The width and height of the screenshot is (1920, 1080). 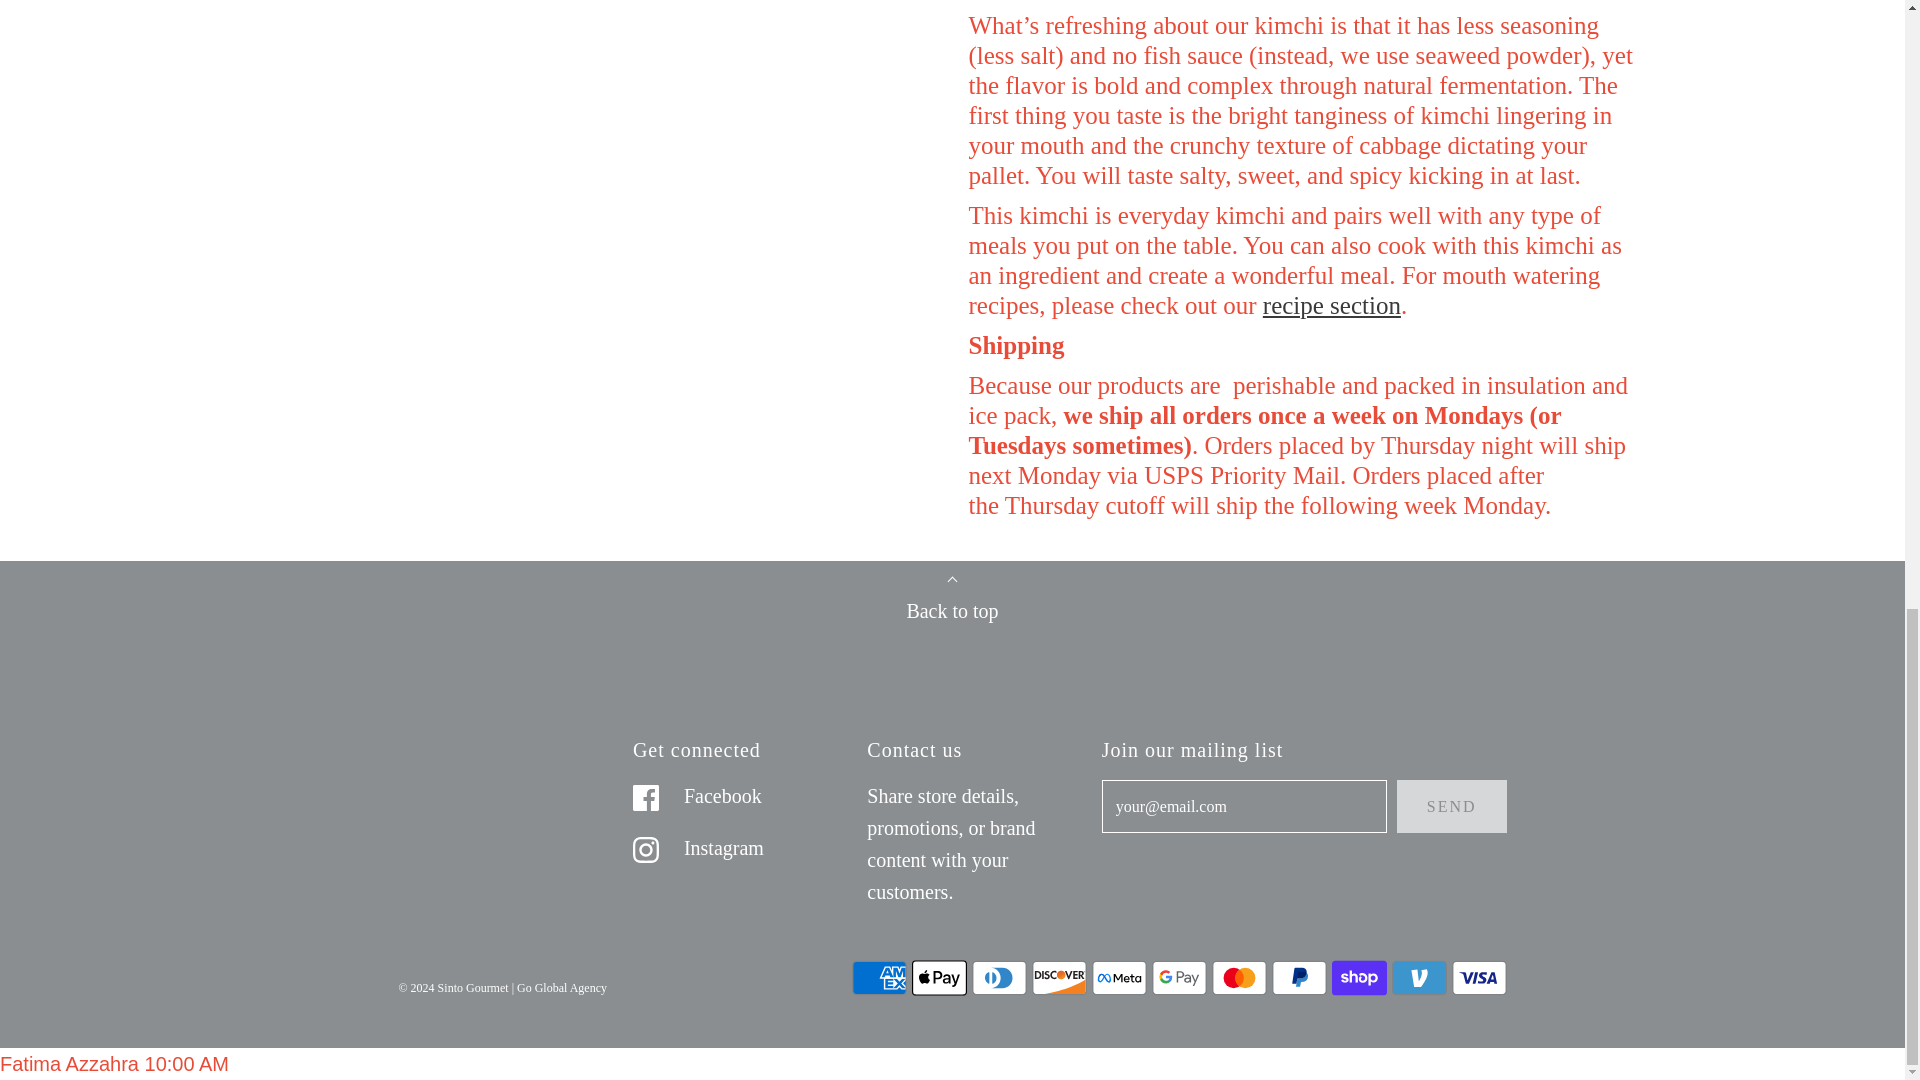 I want to click on Discover, so click(x=1059, y=977).